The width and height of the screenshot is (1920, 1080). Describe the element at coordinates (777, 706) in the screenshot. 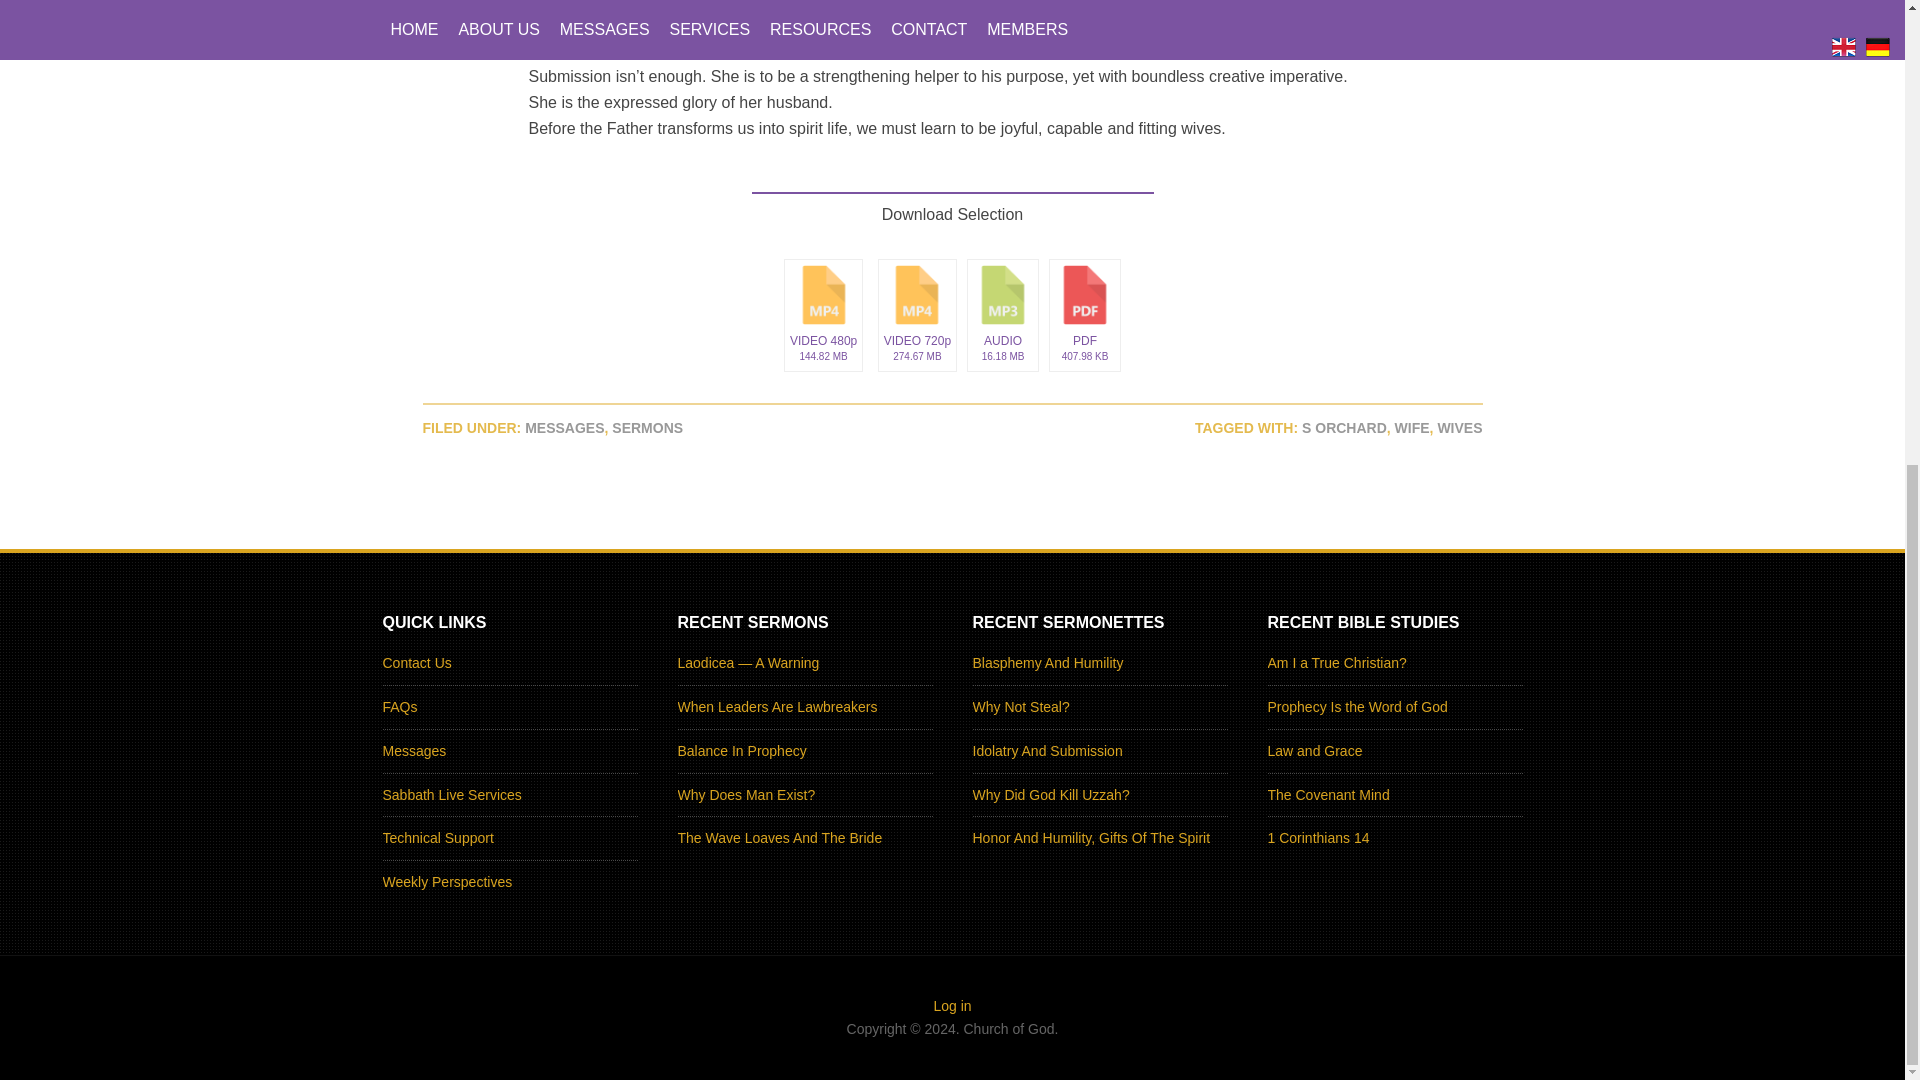

I see `Permanent link to When Leaders Are Lawbreakers` at that location.